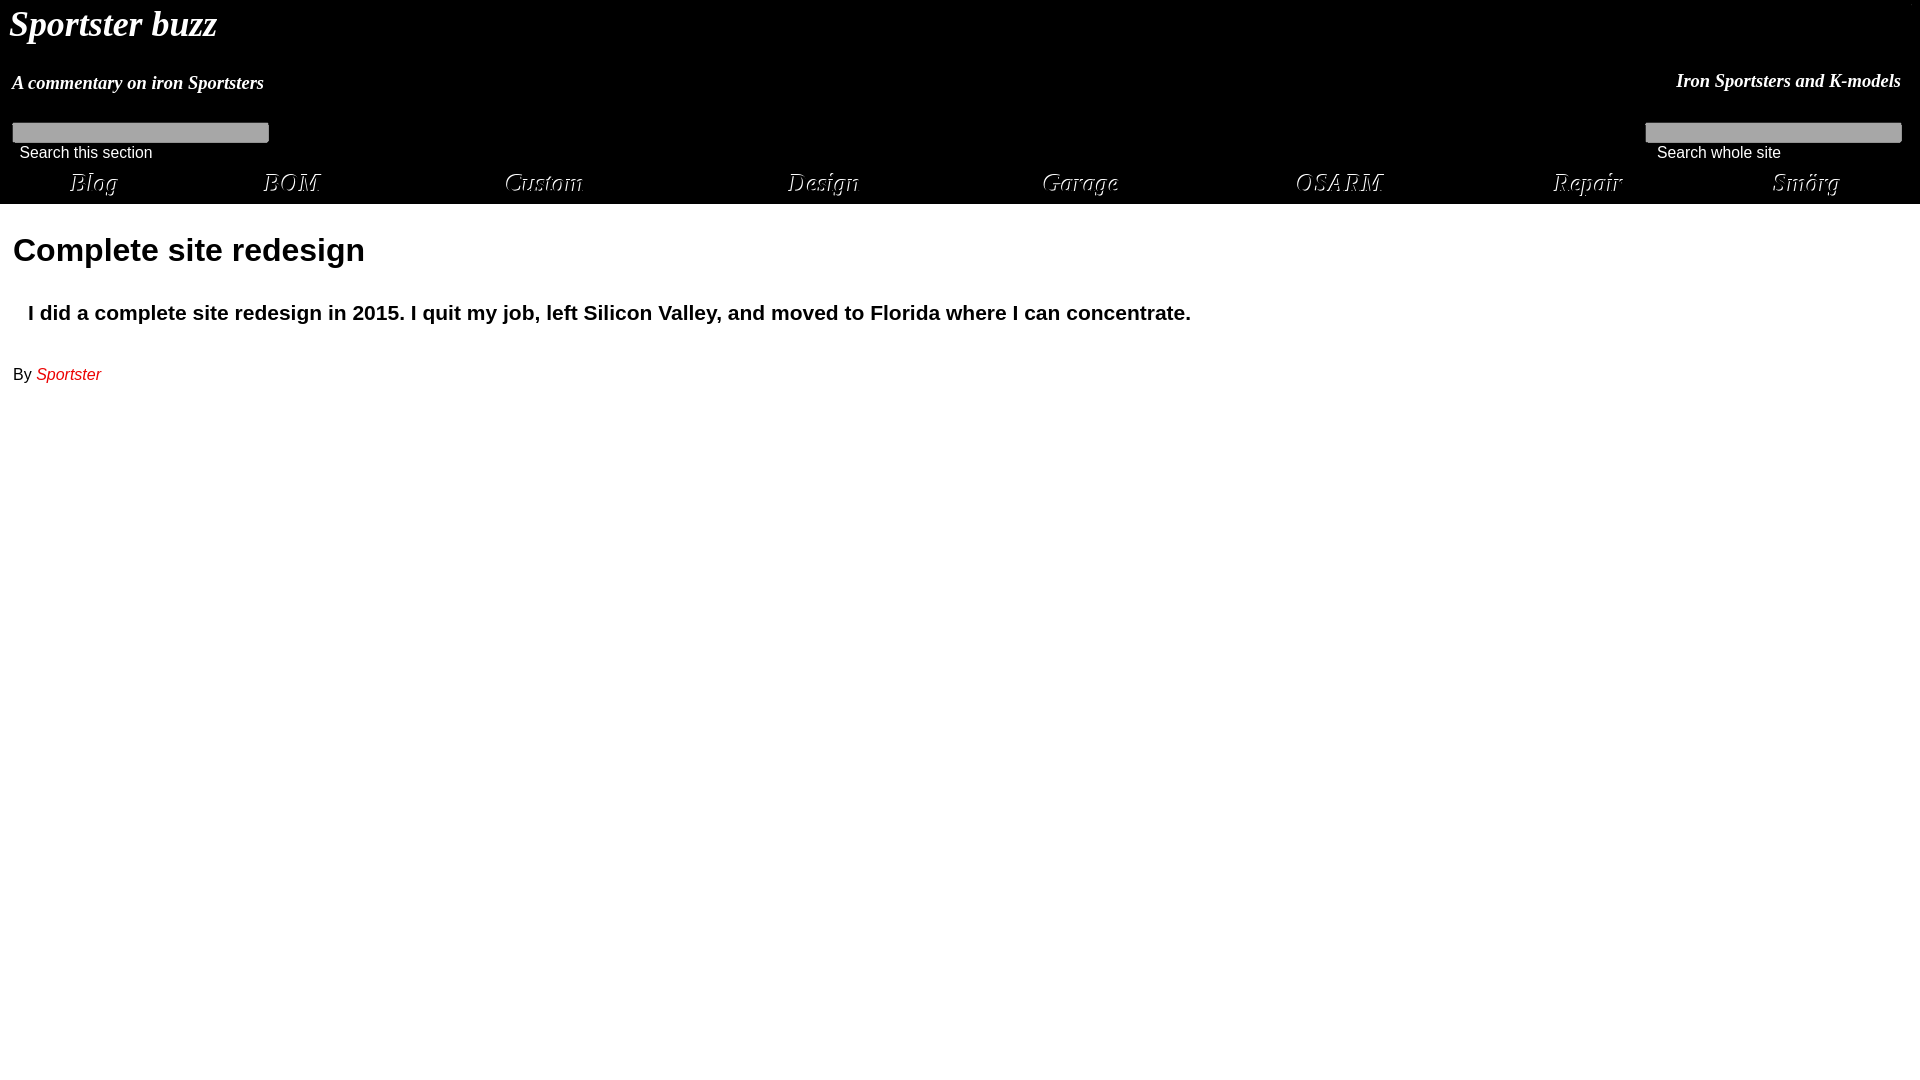 This screenshot has width=1920, height=1080. What do you see at coordinates (546, 182) in the screenshot?
I see `Custom` at bounding box center [546, 182].